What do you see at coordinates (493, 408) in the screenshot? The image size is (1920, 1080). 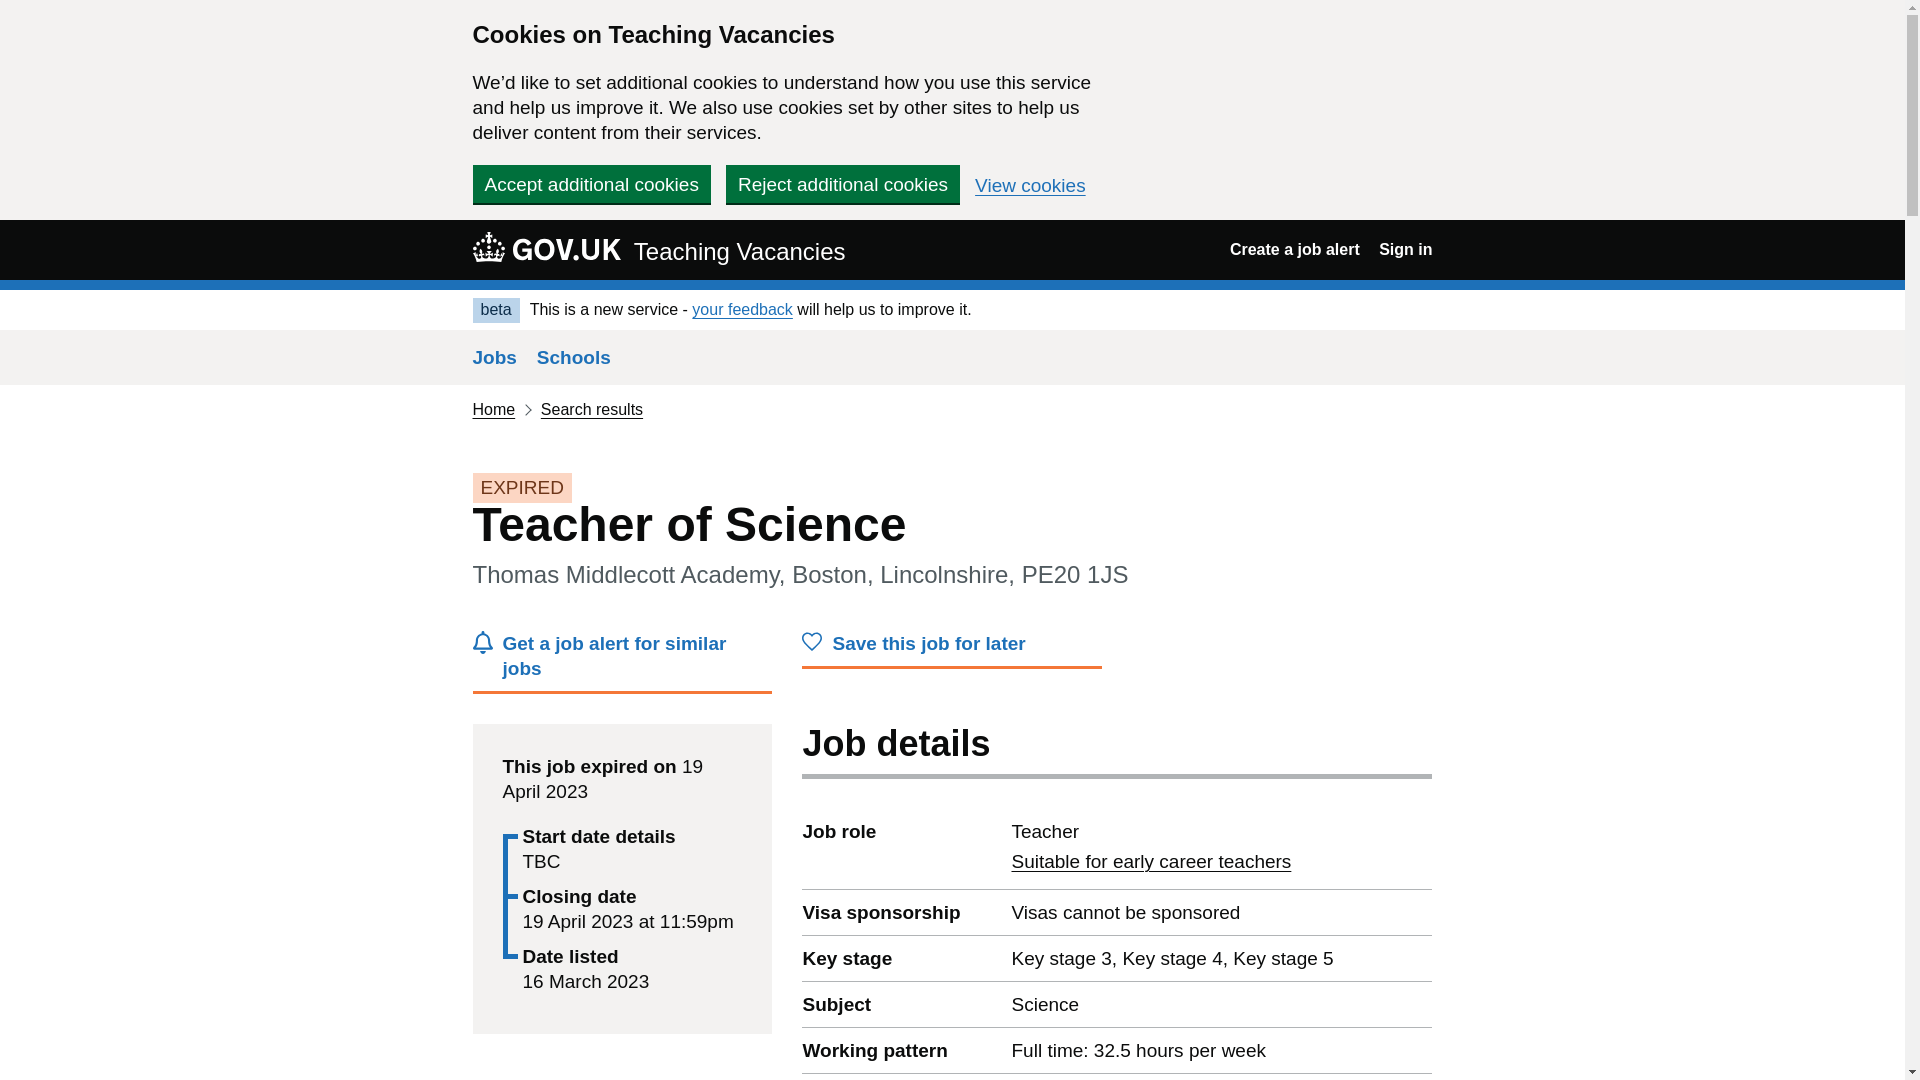 I see `Home` at bounding box center [493, 408].